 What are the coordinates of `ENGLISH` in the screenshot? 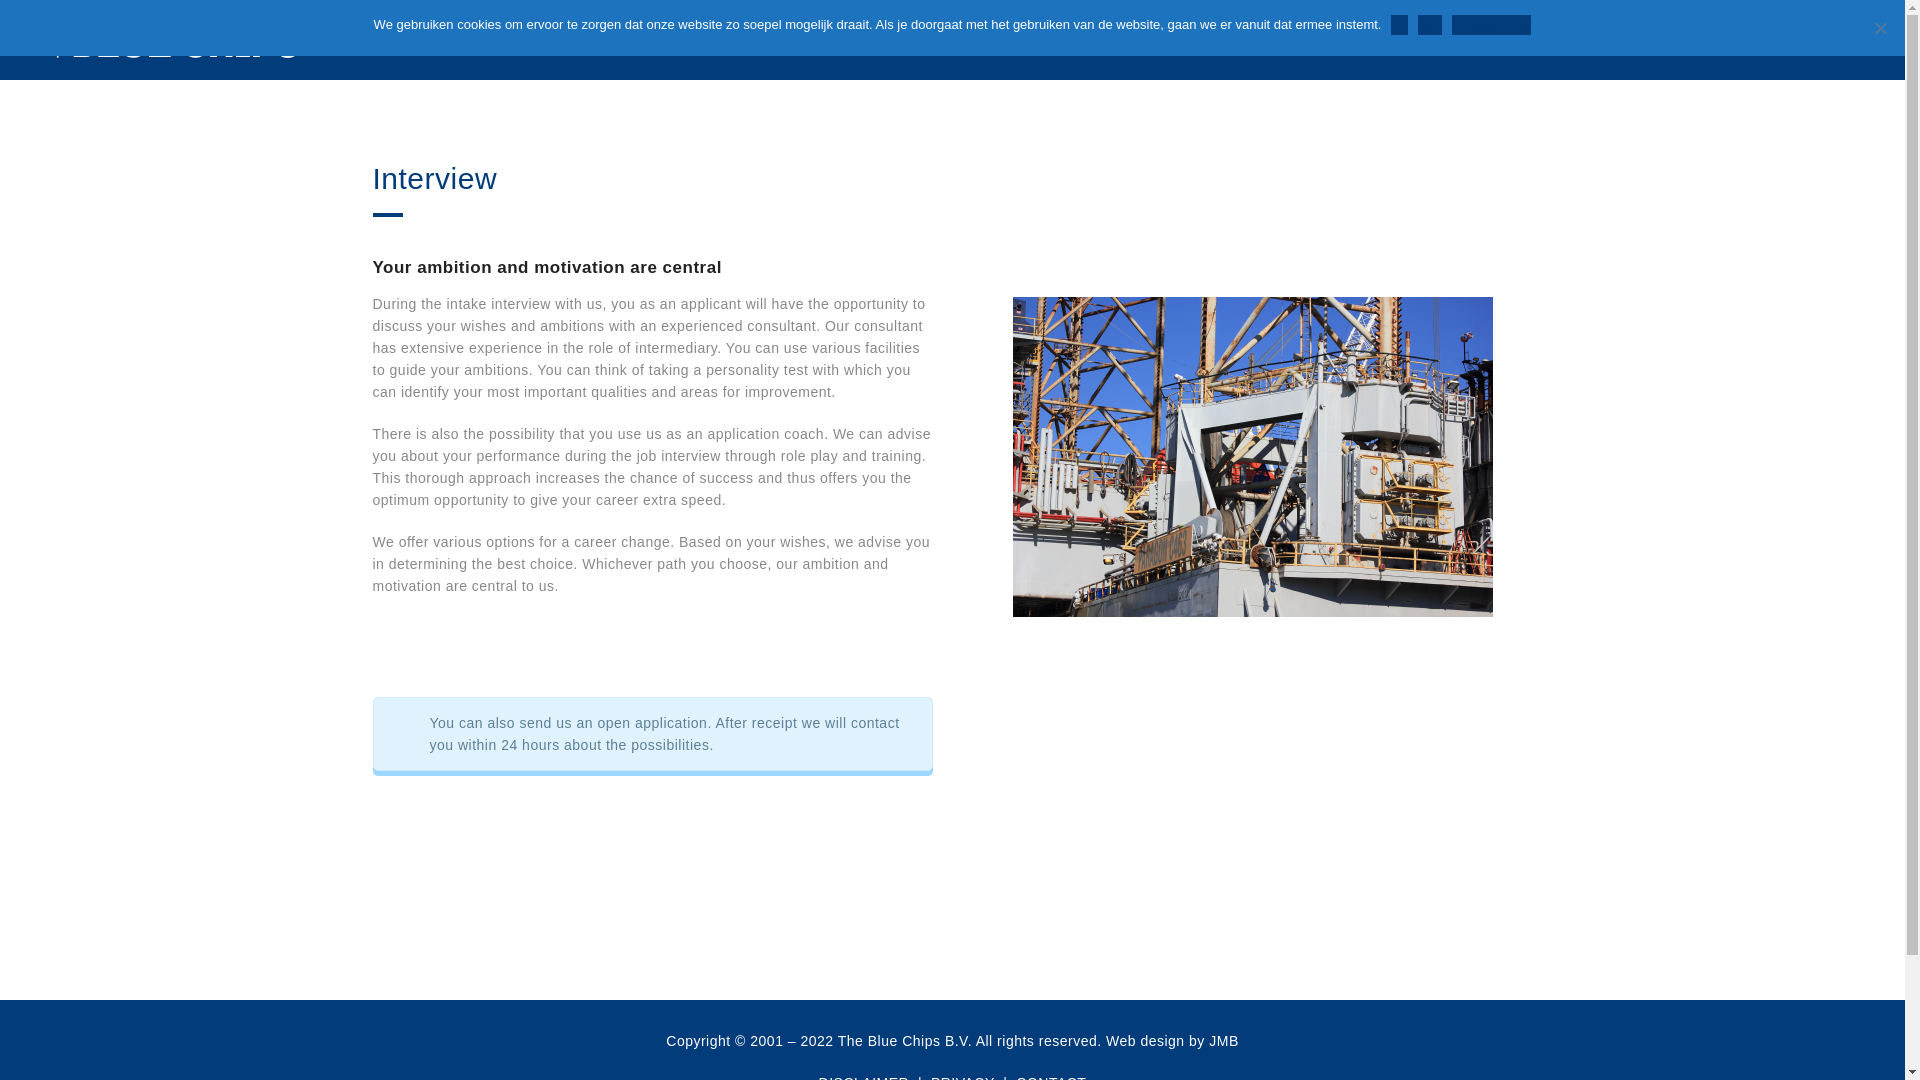 It's located at (1814, 40).